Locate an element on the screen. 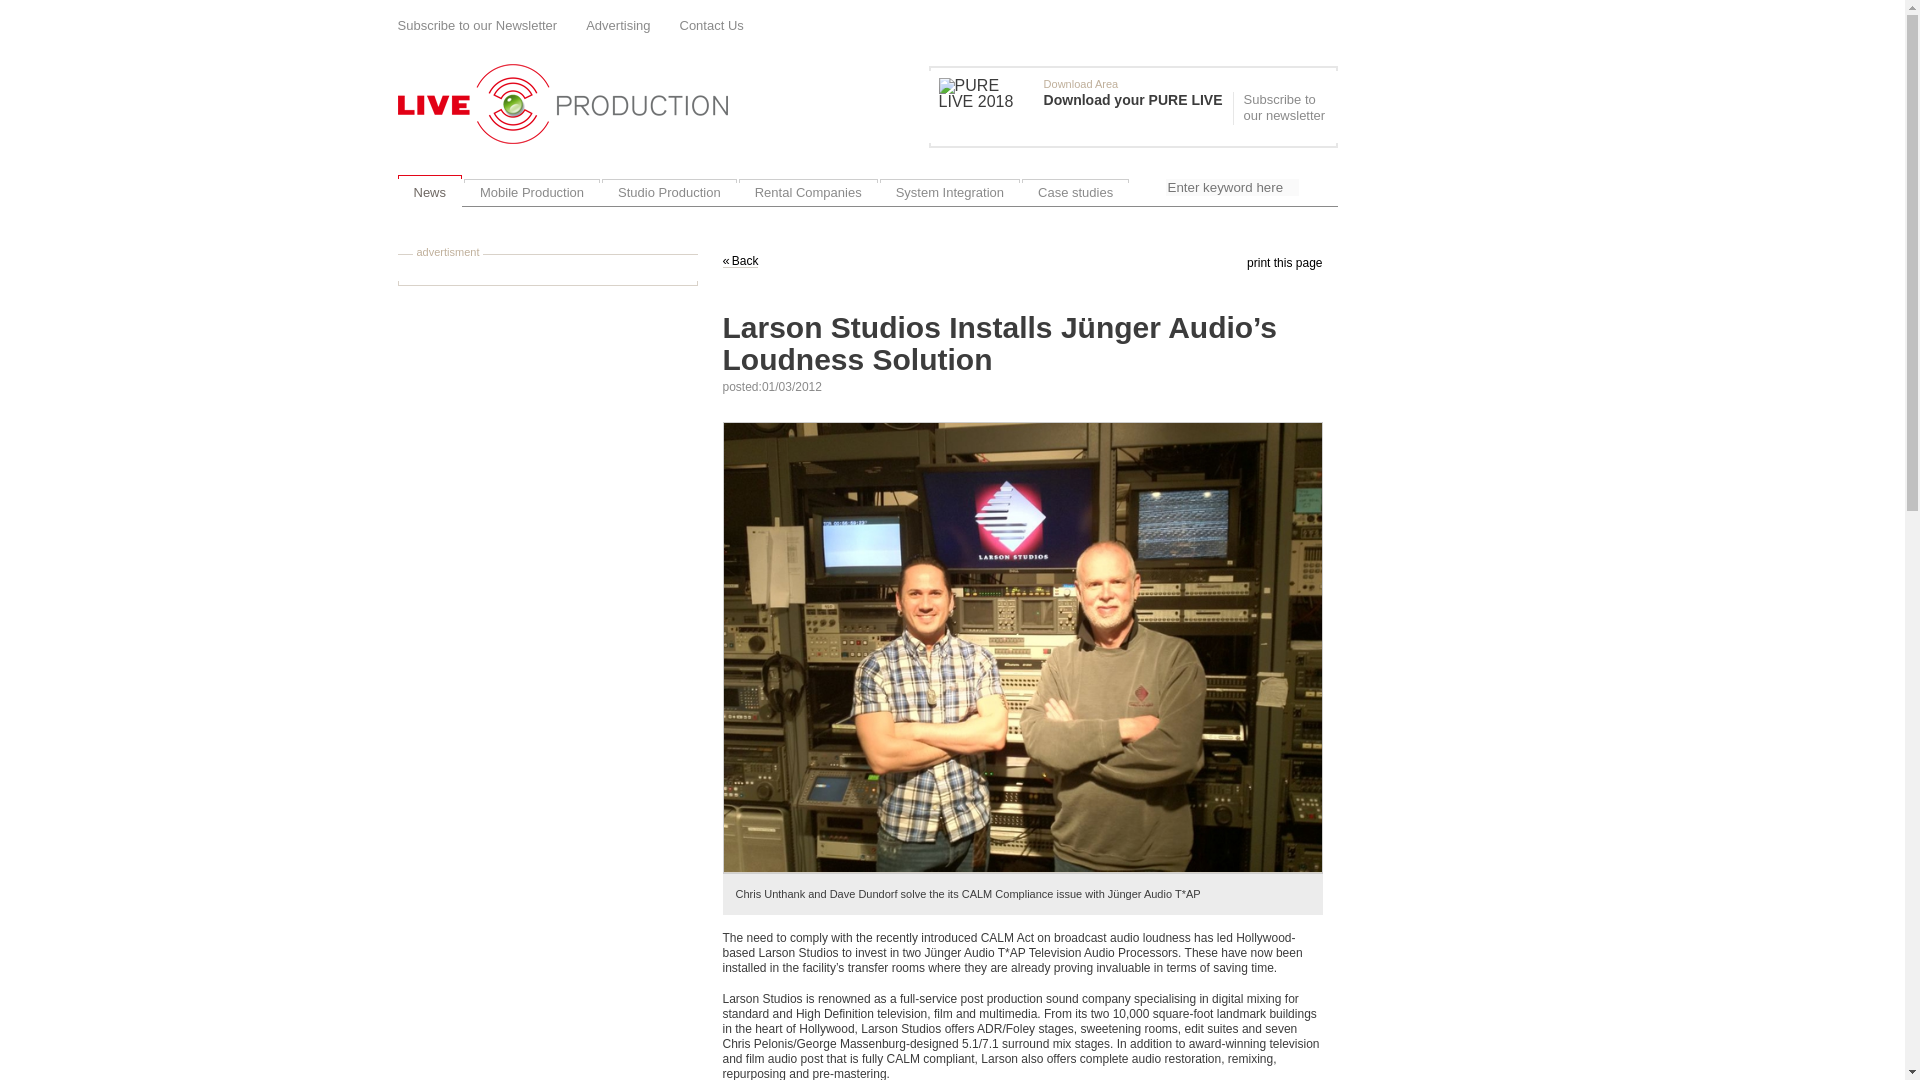  Advertising is located at coordinates (618, 26).